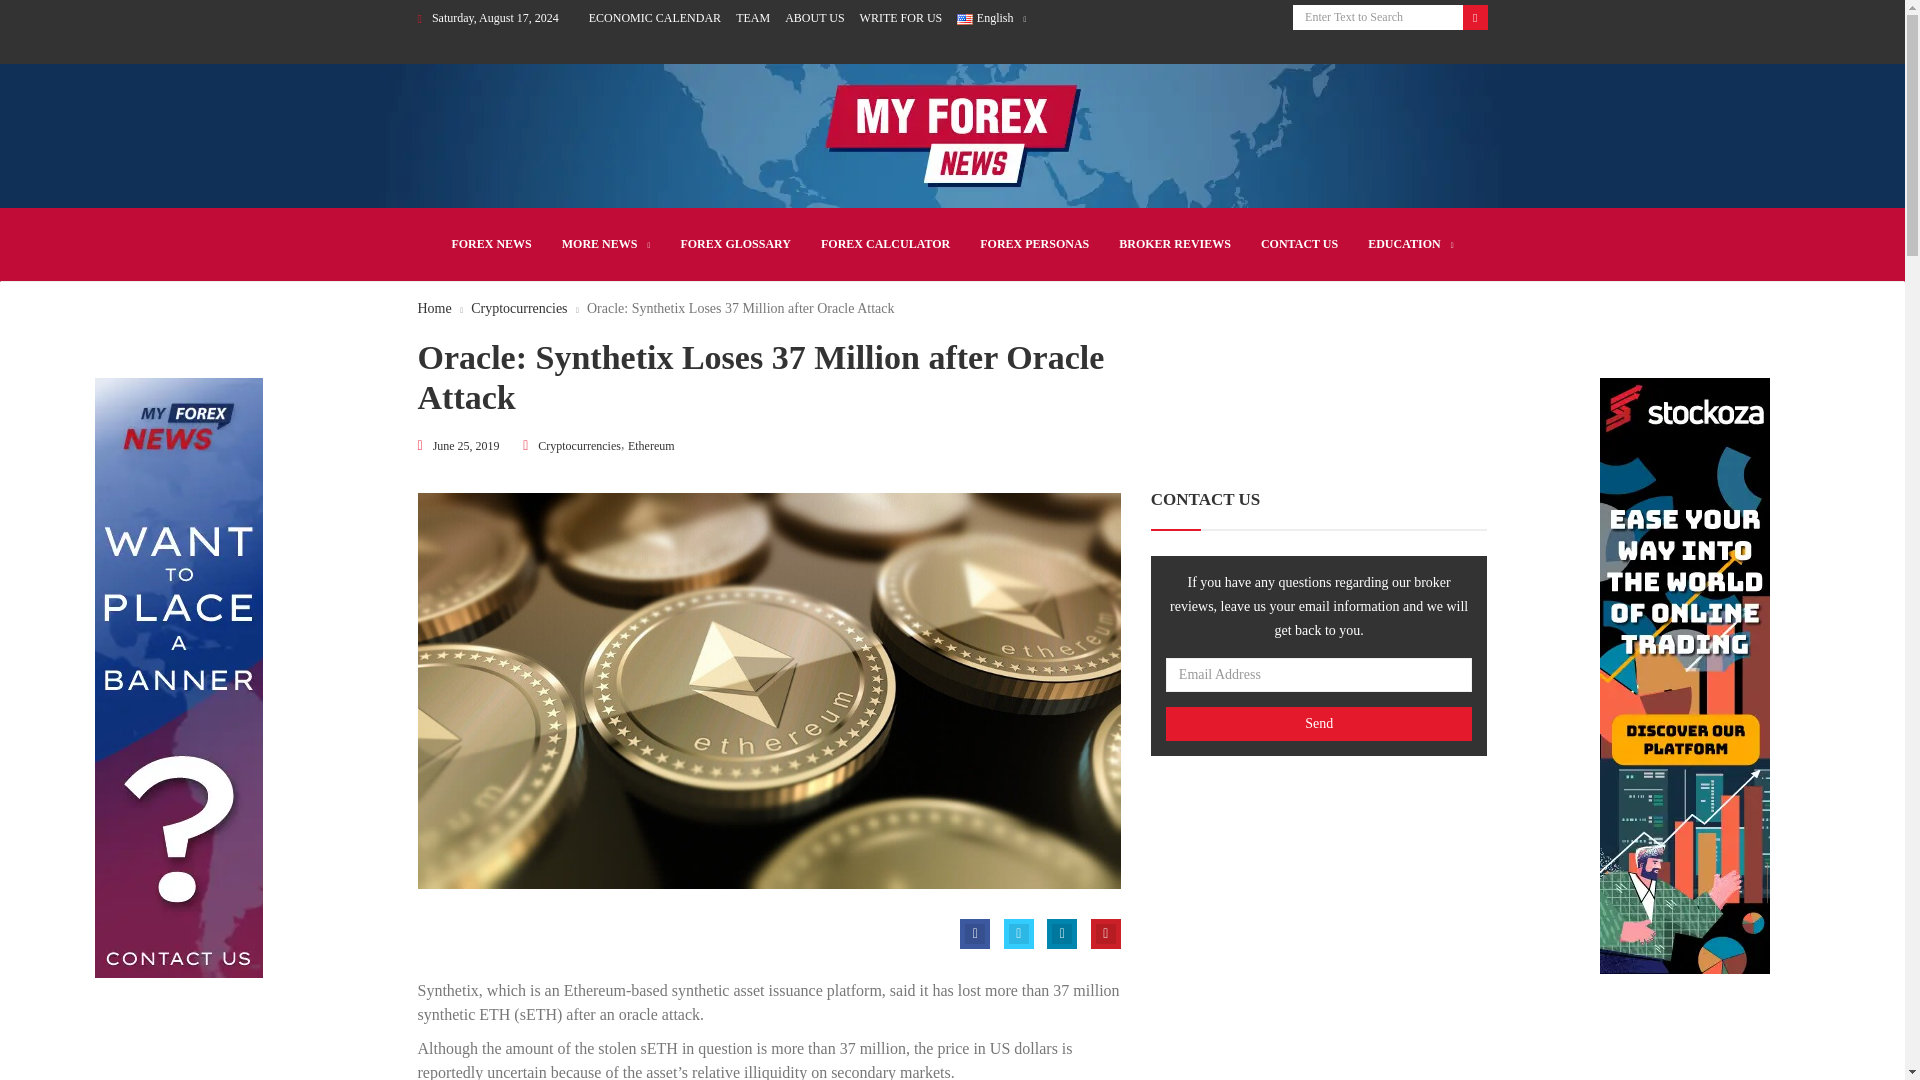  Describe the element at coordinates (1318, 724) in the screenshot. I see `Send` at that location.